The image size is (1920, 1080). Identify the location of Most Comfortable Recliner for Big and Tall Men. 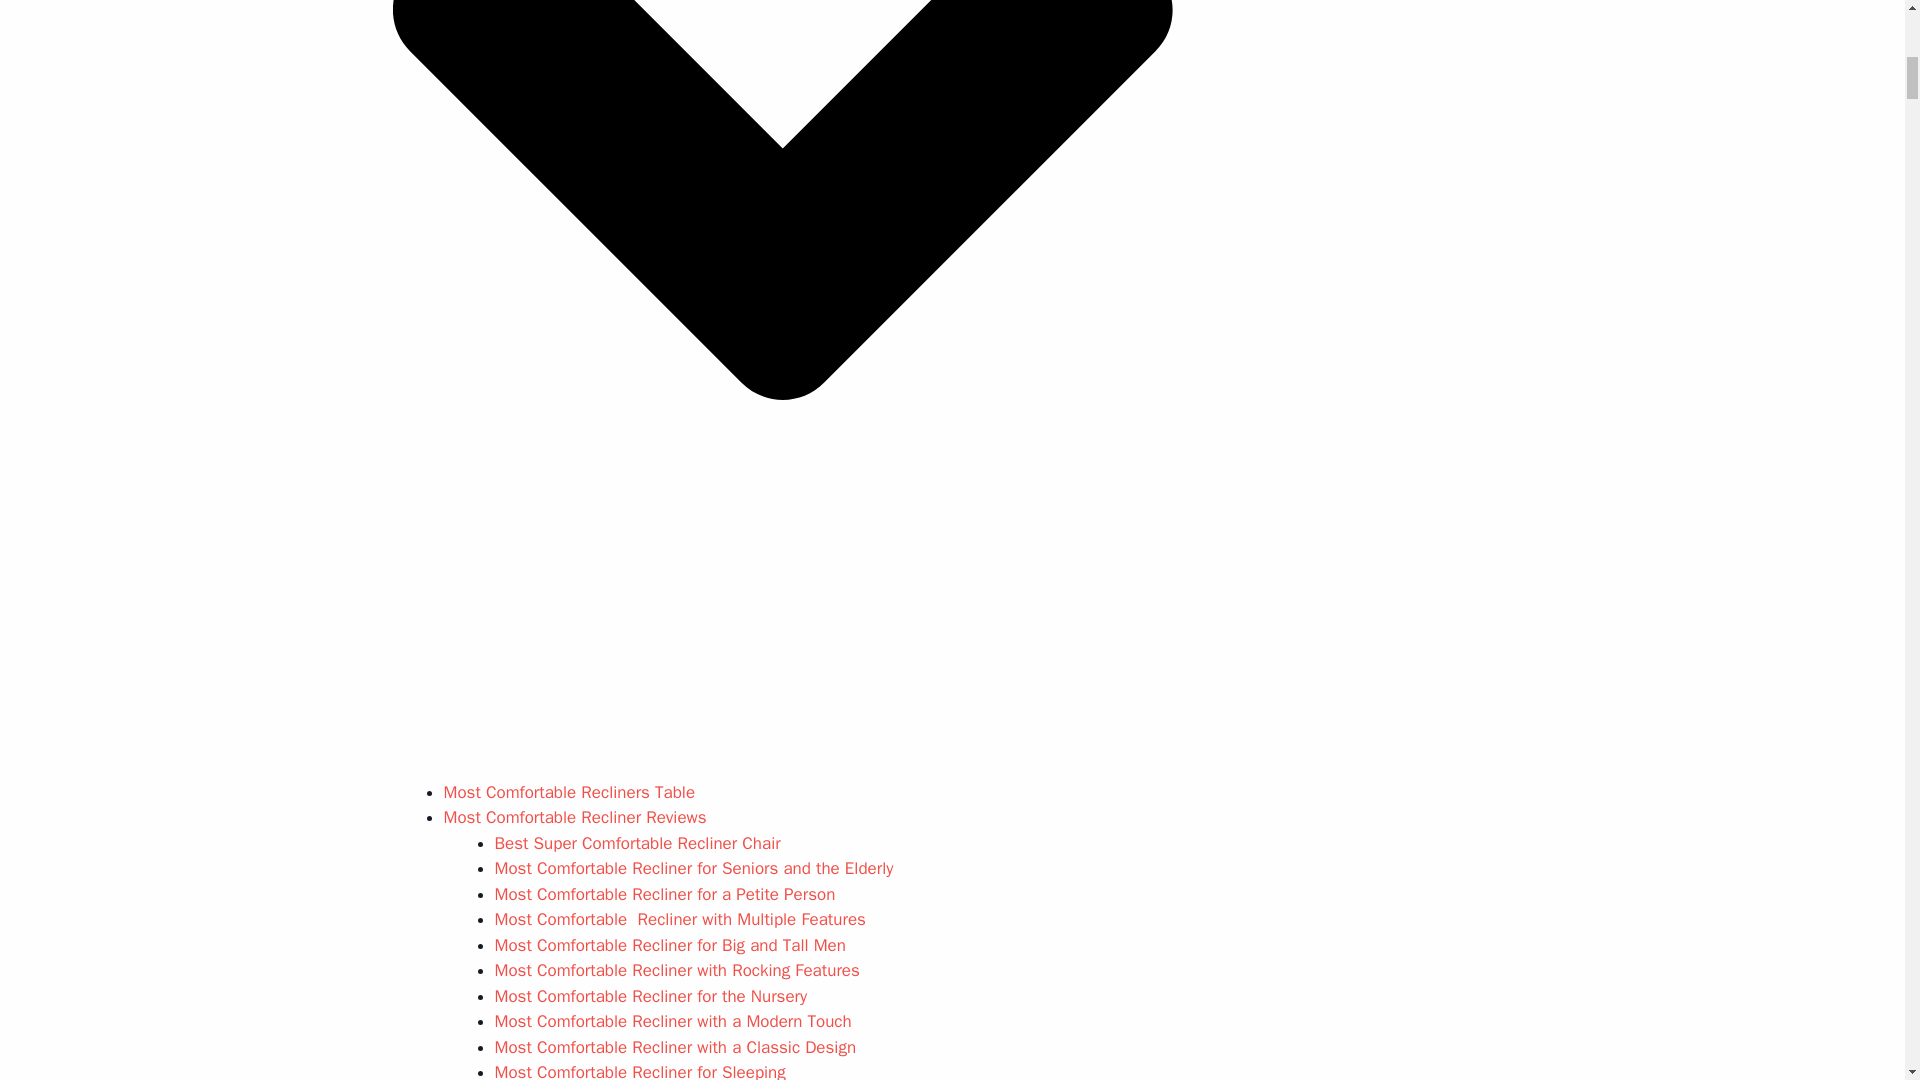
(668, 945).